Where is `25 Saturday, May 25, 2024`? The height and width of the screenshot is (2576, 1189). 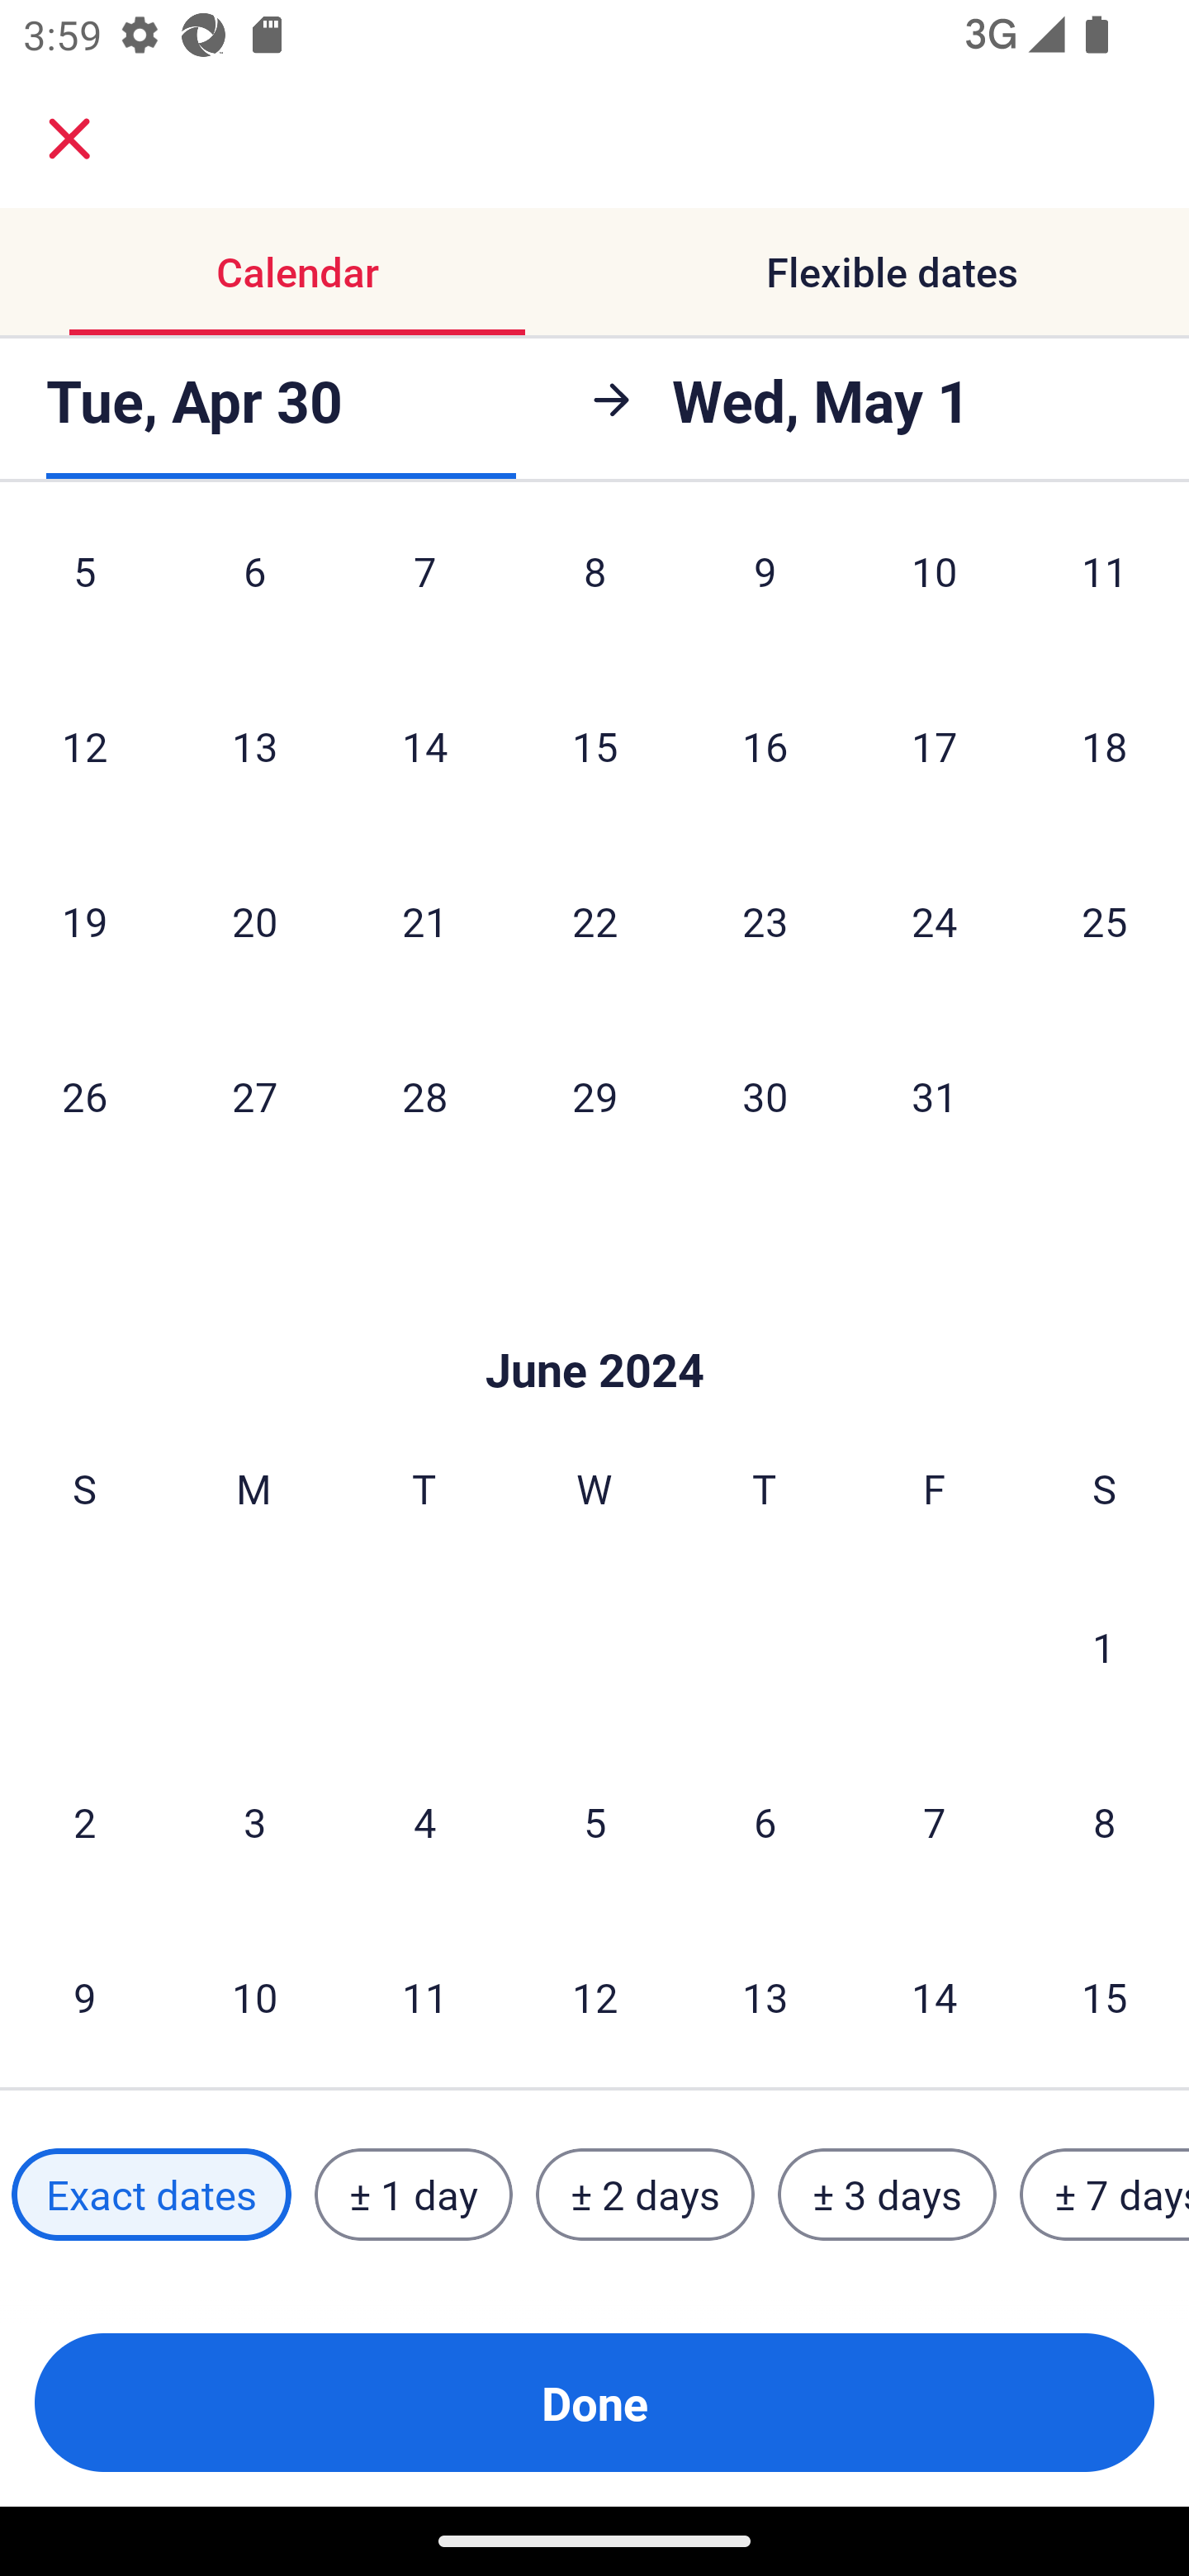
25 Saturday, May 25, 2024 is located at coordinates (1105, 921).